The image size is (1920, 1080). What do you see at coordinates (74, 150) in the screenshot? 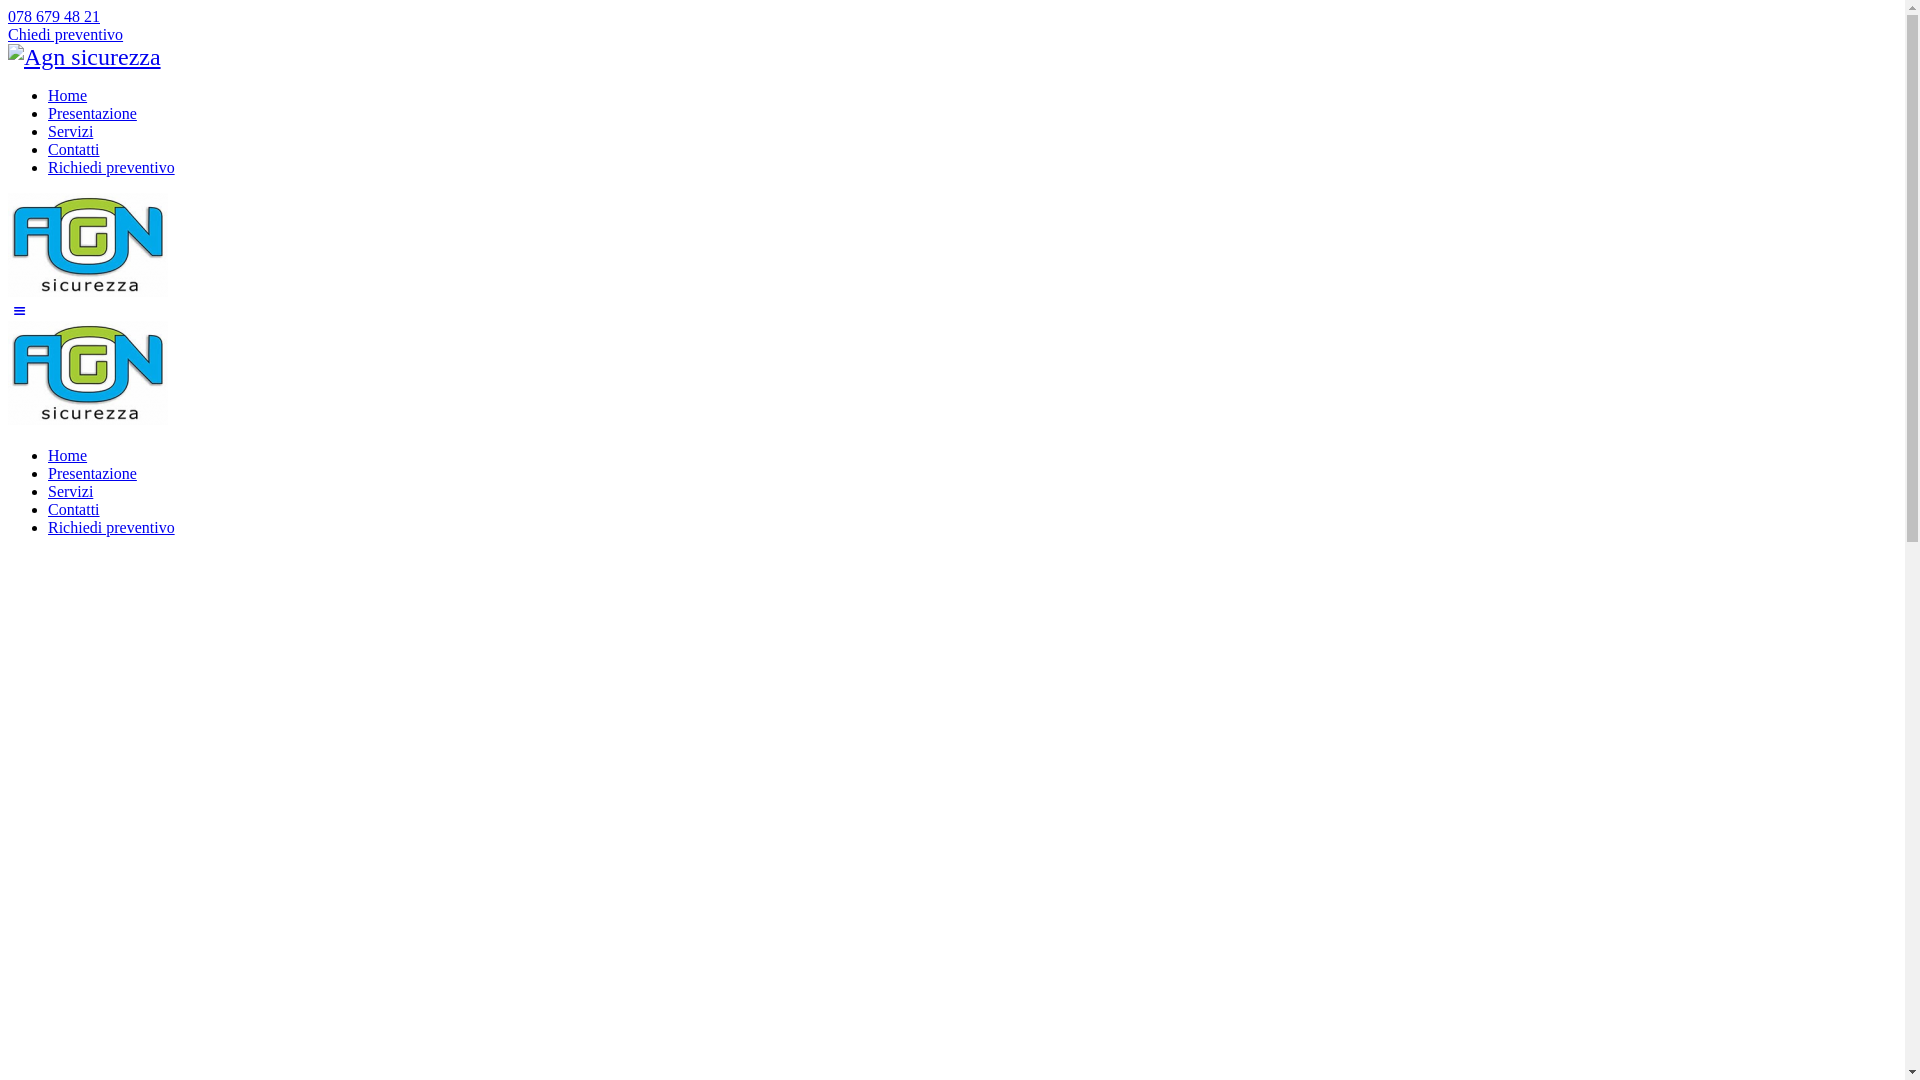
I see `Contatti` at bounding box center [74, 150].